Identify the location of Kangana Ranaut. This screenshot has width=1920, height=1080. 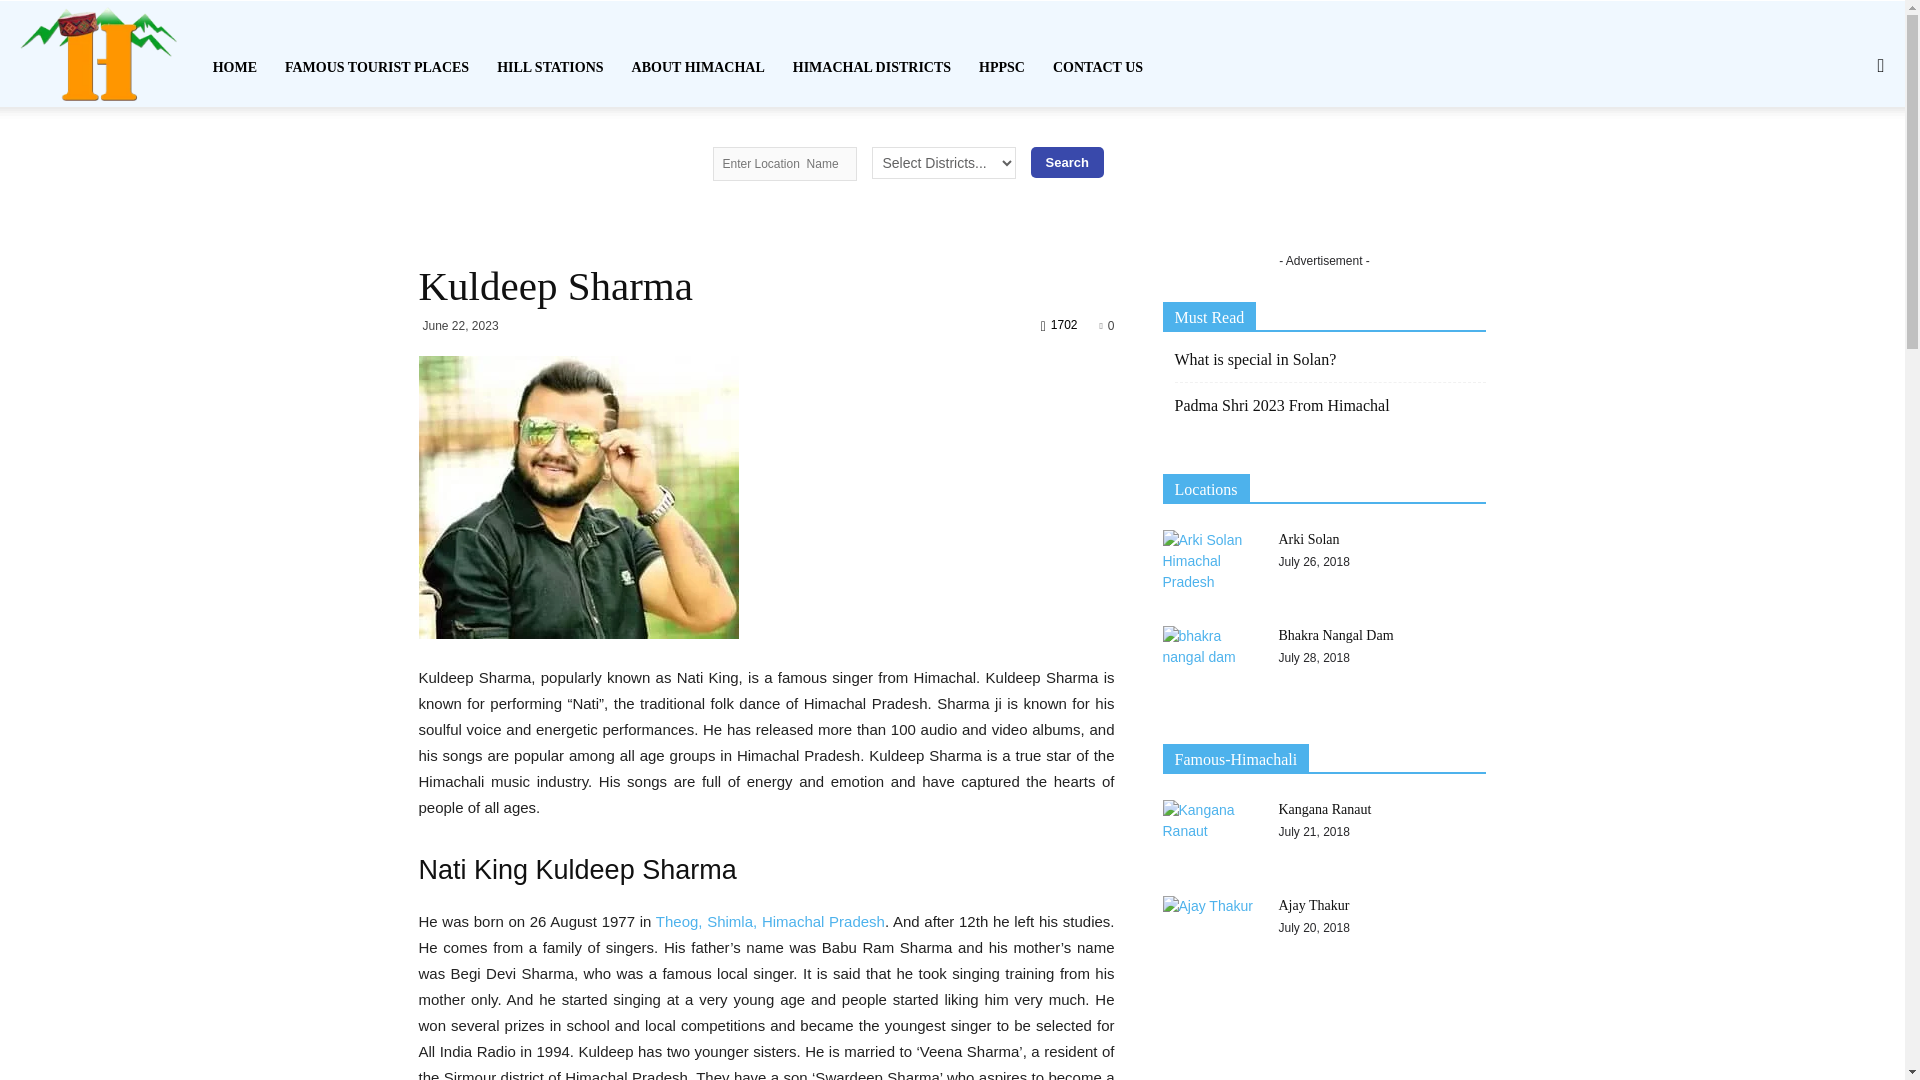
(1211, 835).